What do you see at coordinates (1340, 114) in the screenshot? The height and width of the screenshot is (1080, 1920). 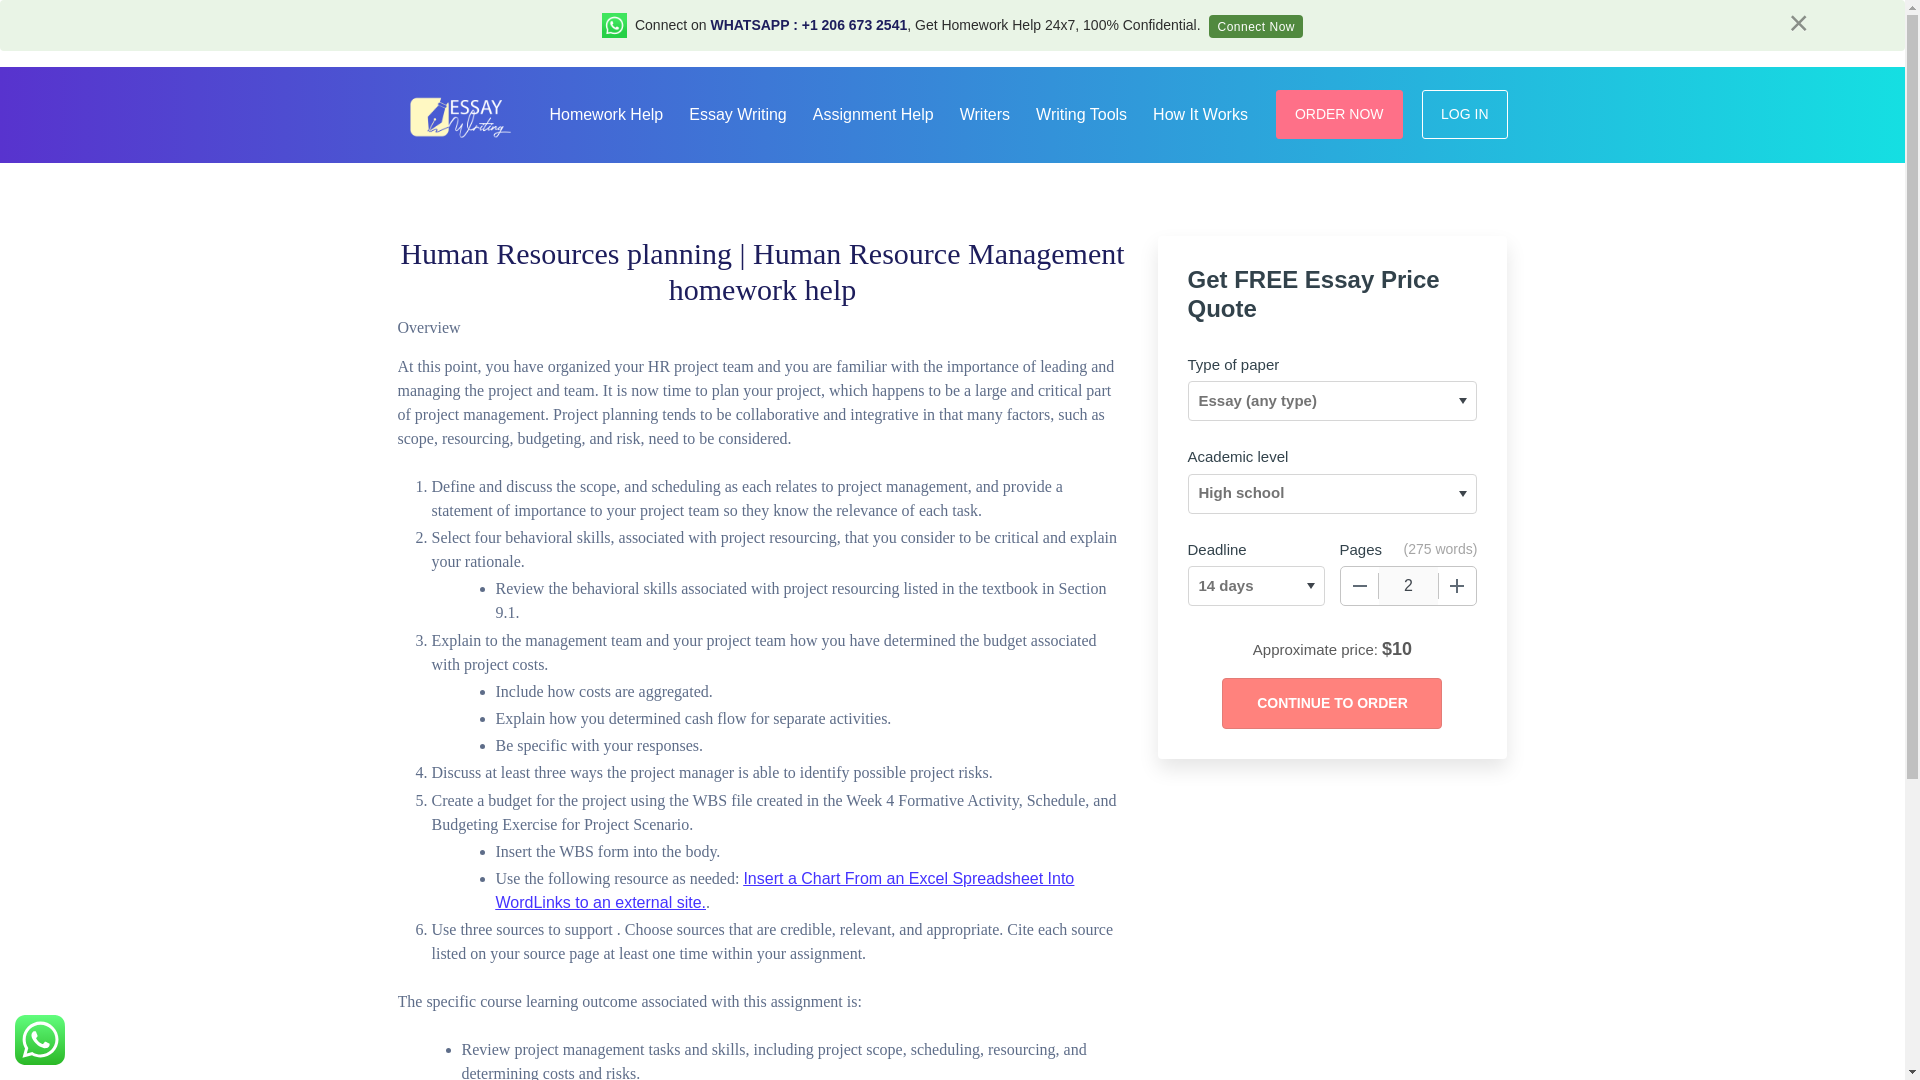 I see `ORDER NOW` at bounding box center [1340, 114].